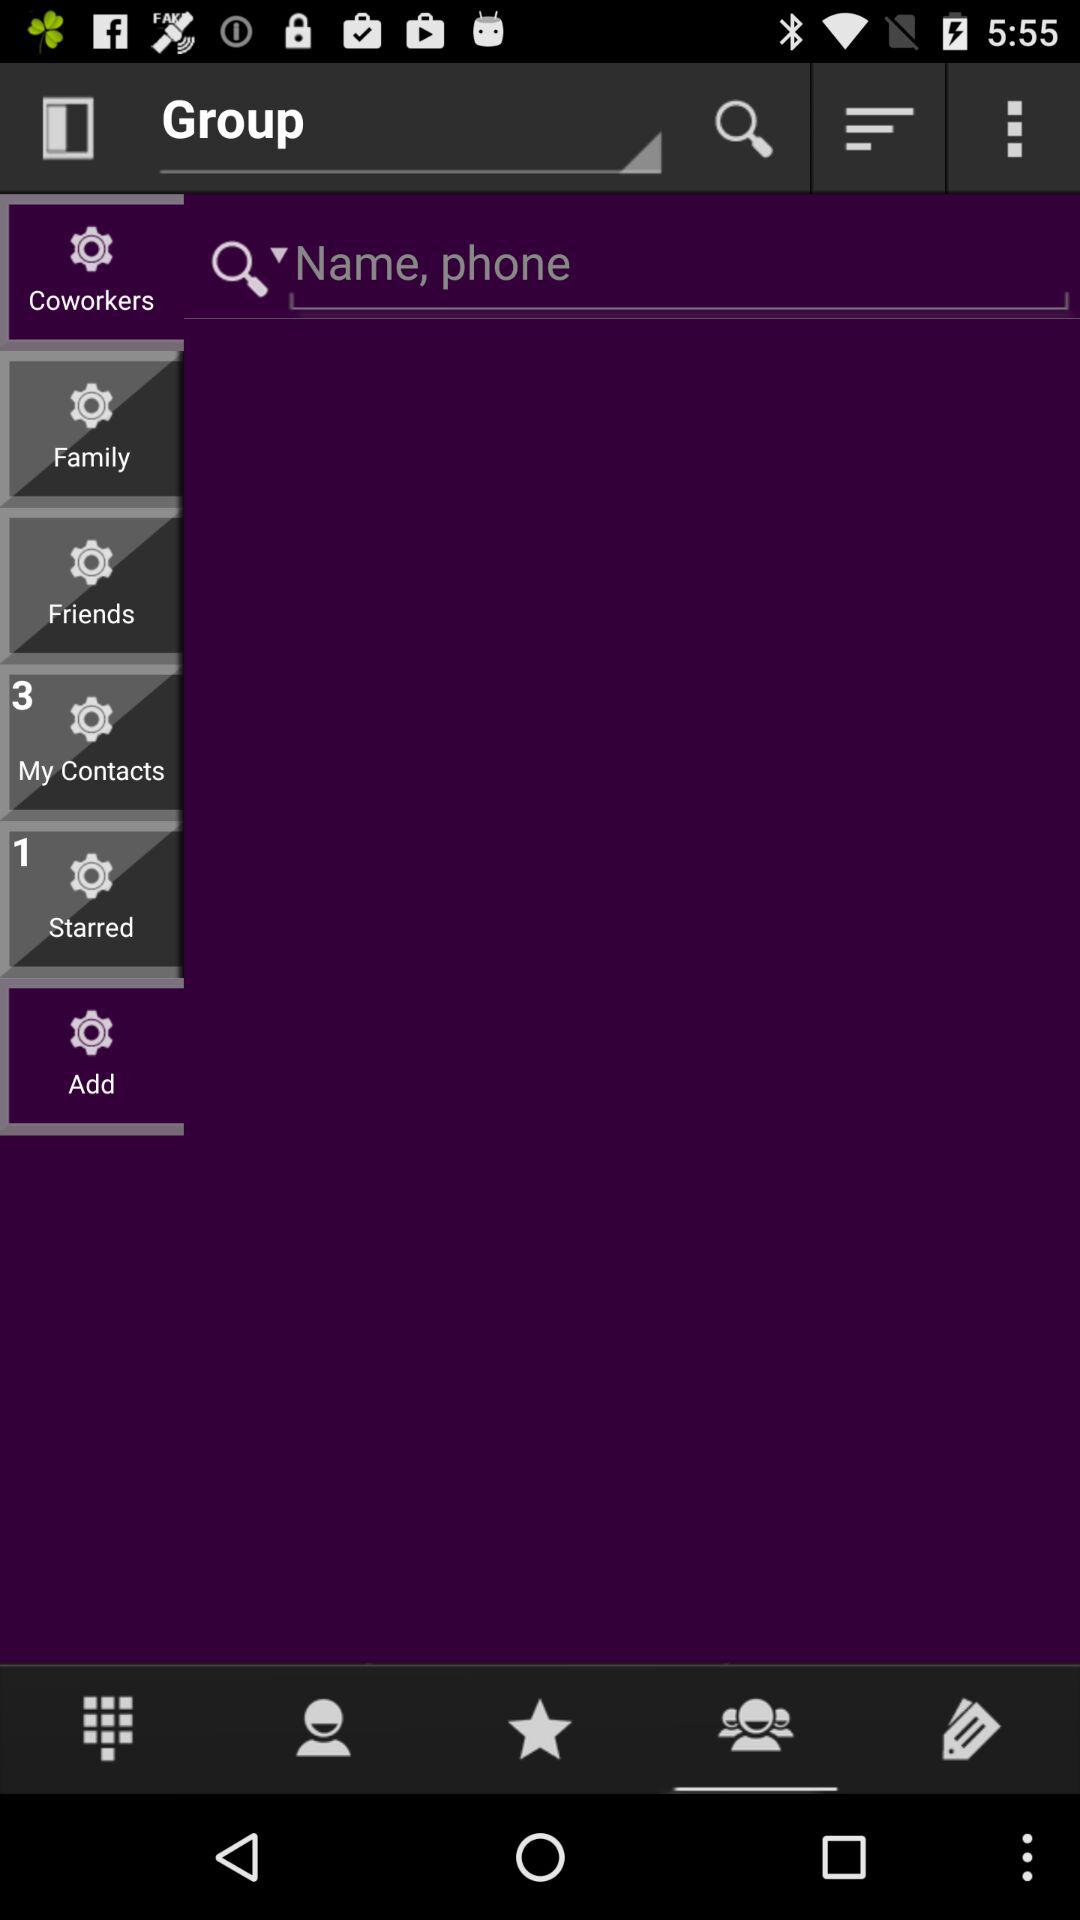 This screenshot has width=1080, height=1920. I want to click on write text, so click(972, 1728).